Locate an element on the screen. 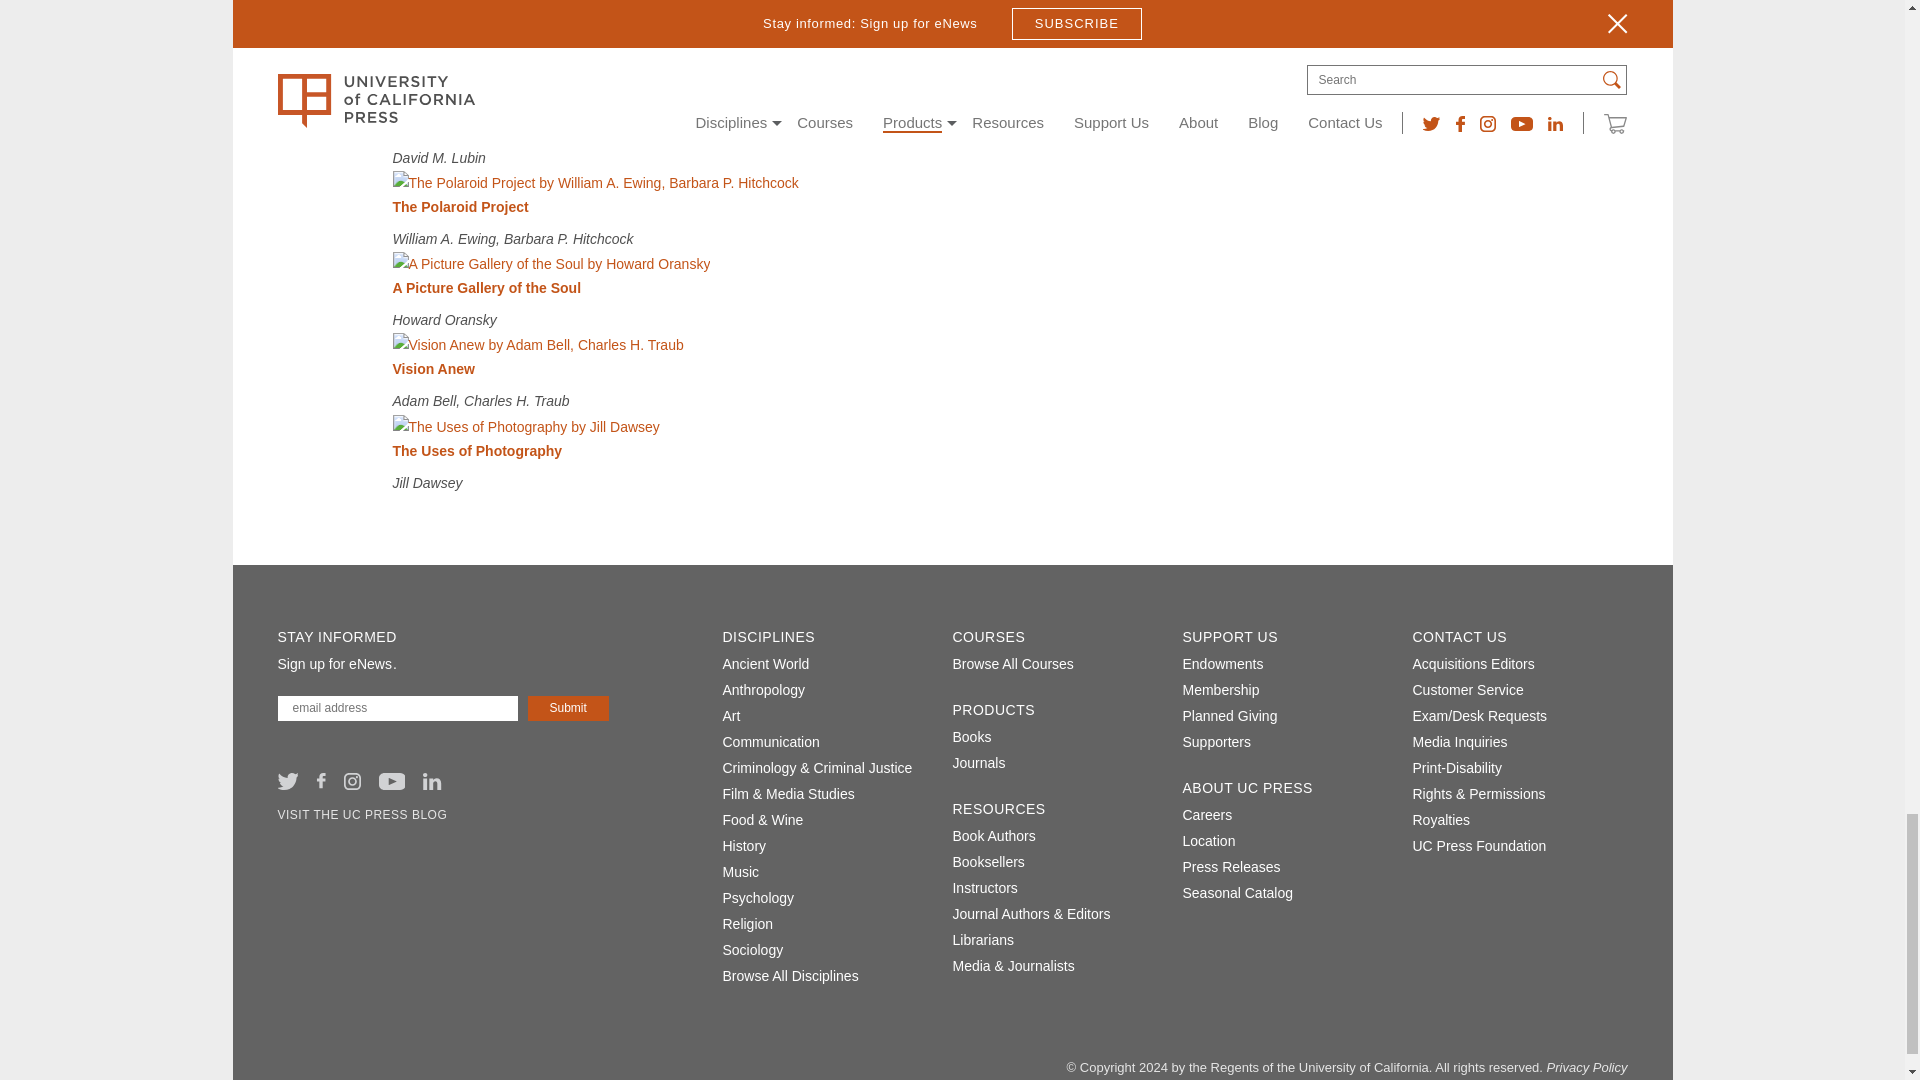 This screenshot has height=1080, width=1920. Submit is located at coordinates (568, 708).